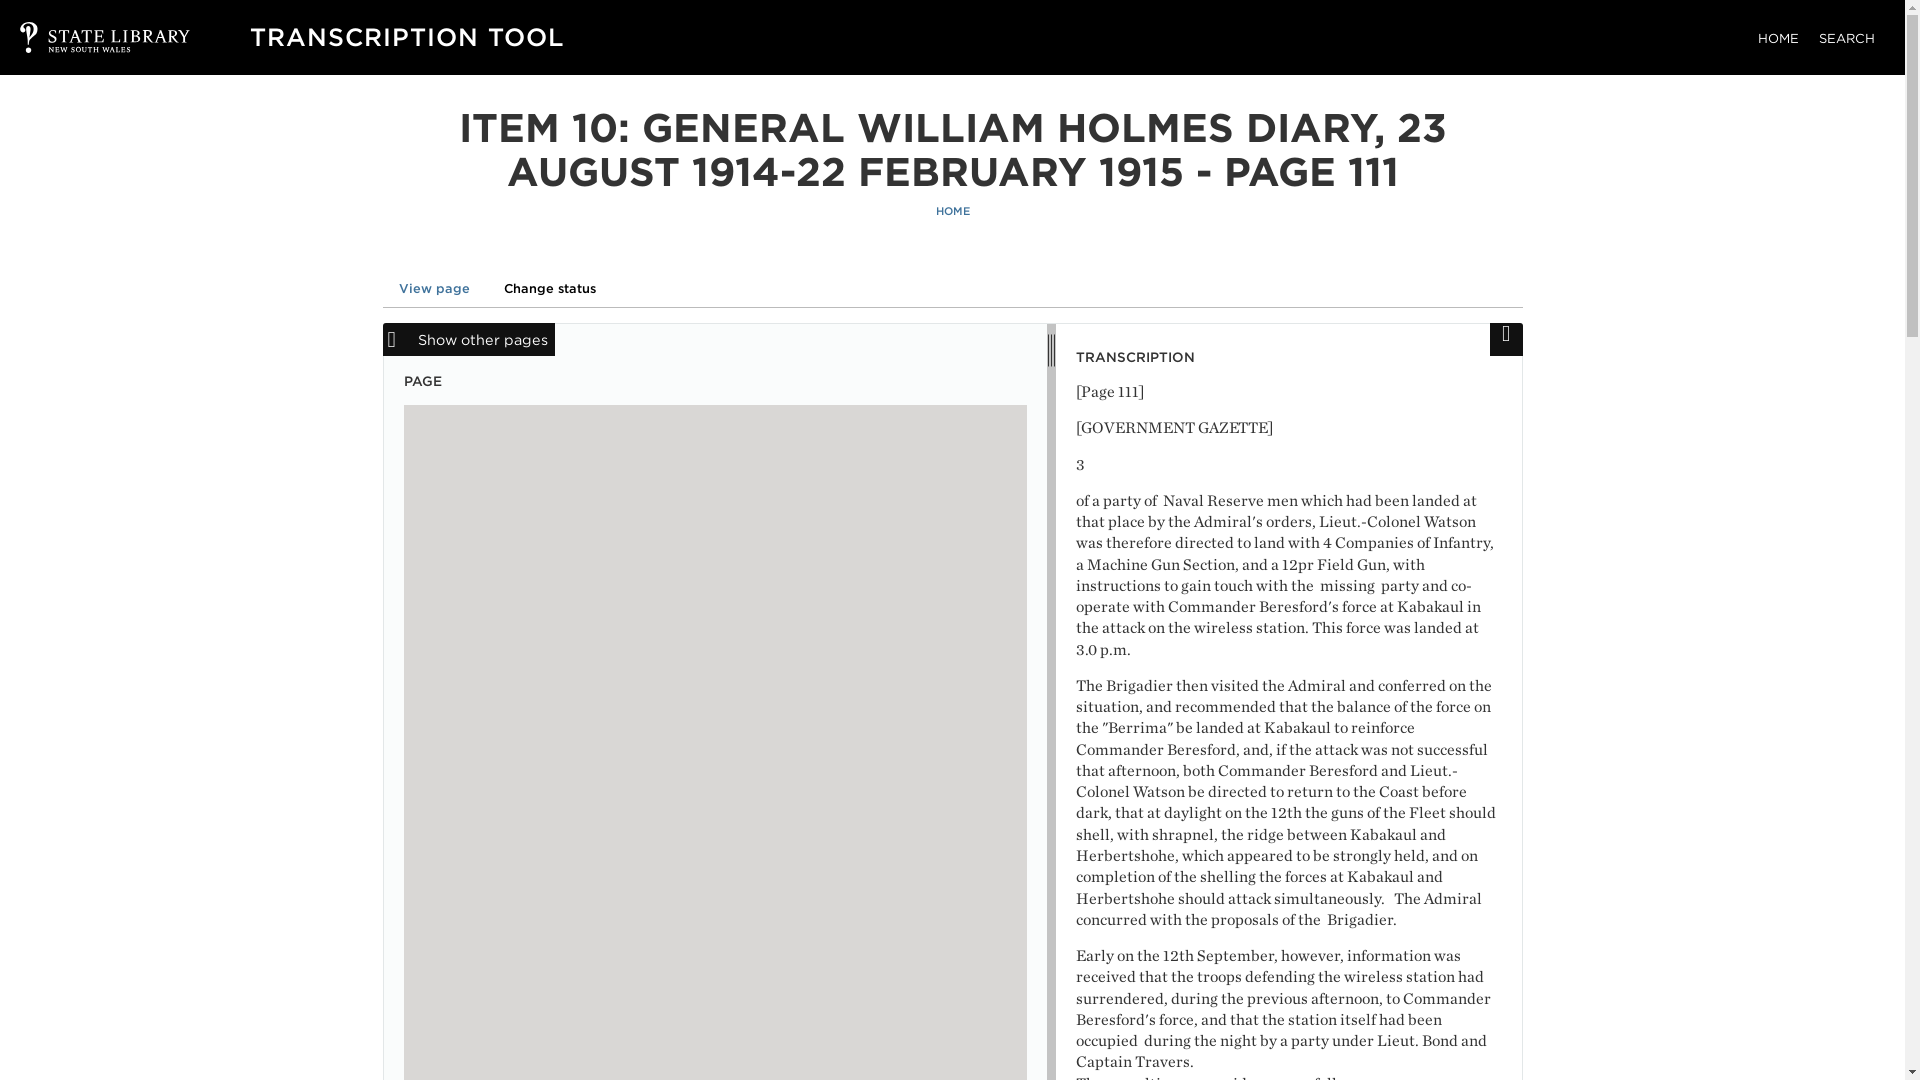 The height and width of the screenshot is (1080, 1920). What do you see at coordinates (550, 288) in the screenshot?
I see `Change status` at bounding box center [550, 288].